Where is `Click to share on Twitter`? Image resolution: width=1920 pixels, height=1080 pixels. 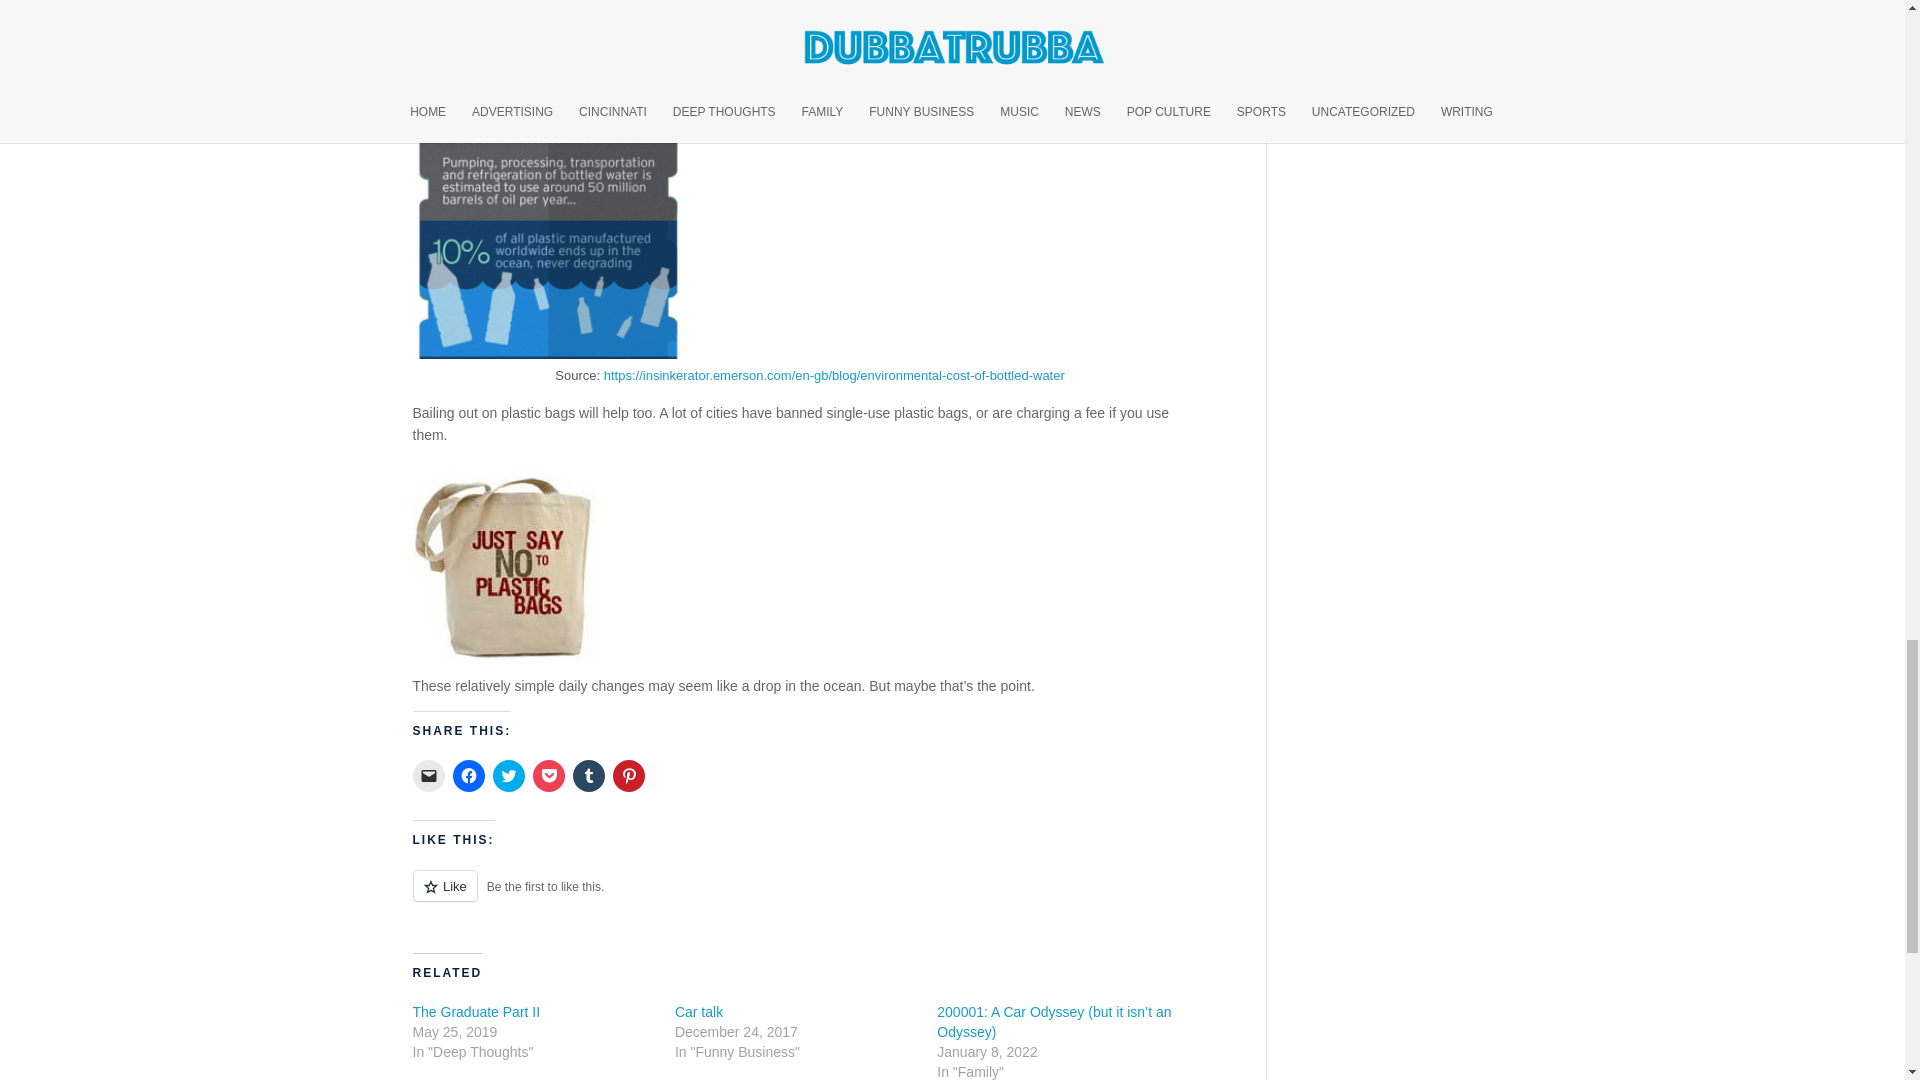 Click to share on Twitter is located at coordinates (508, 776).